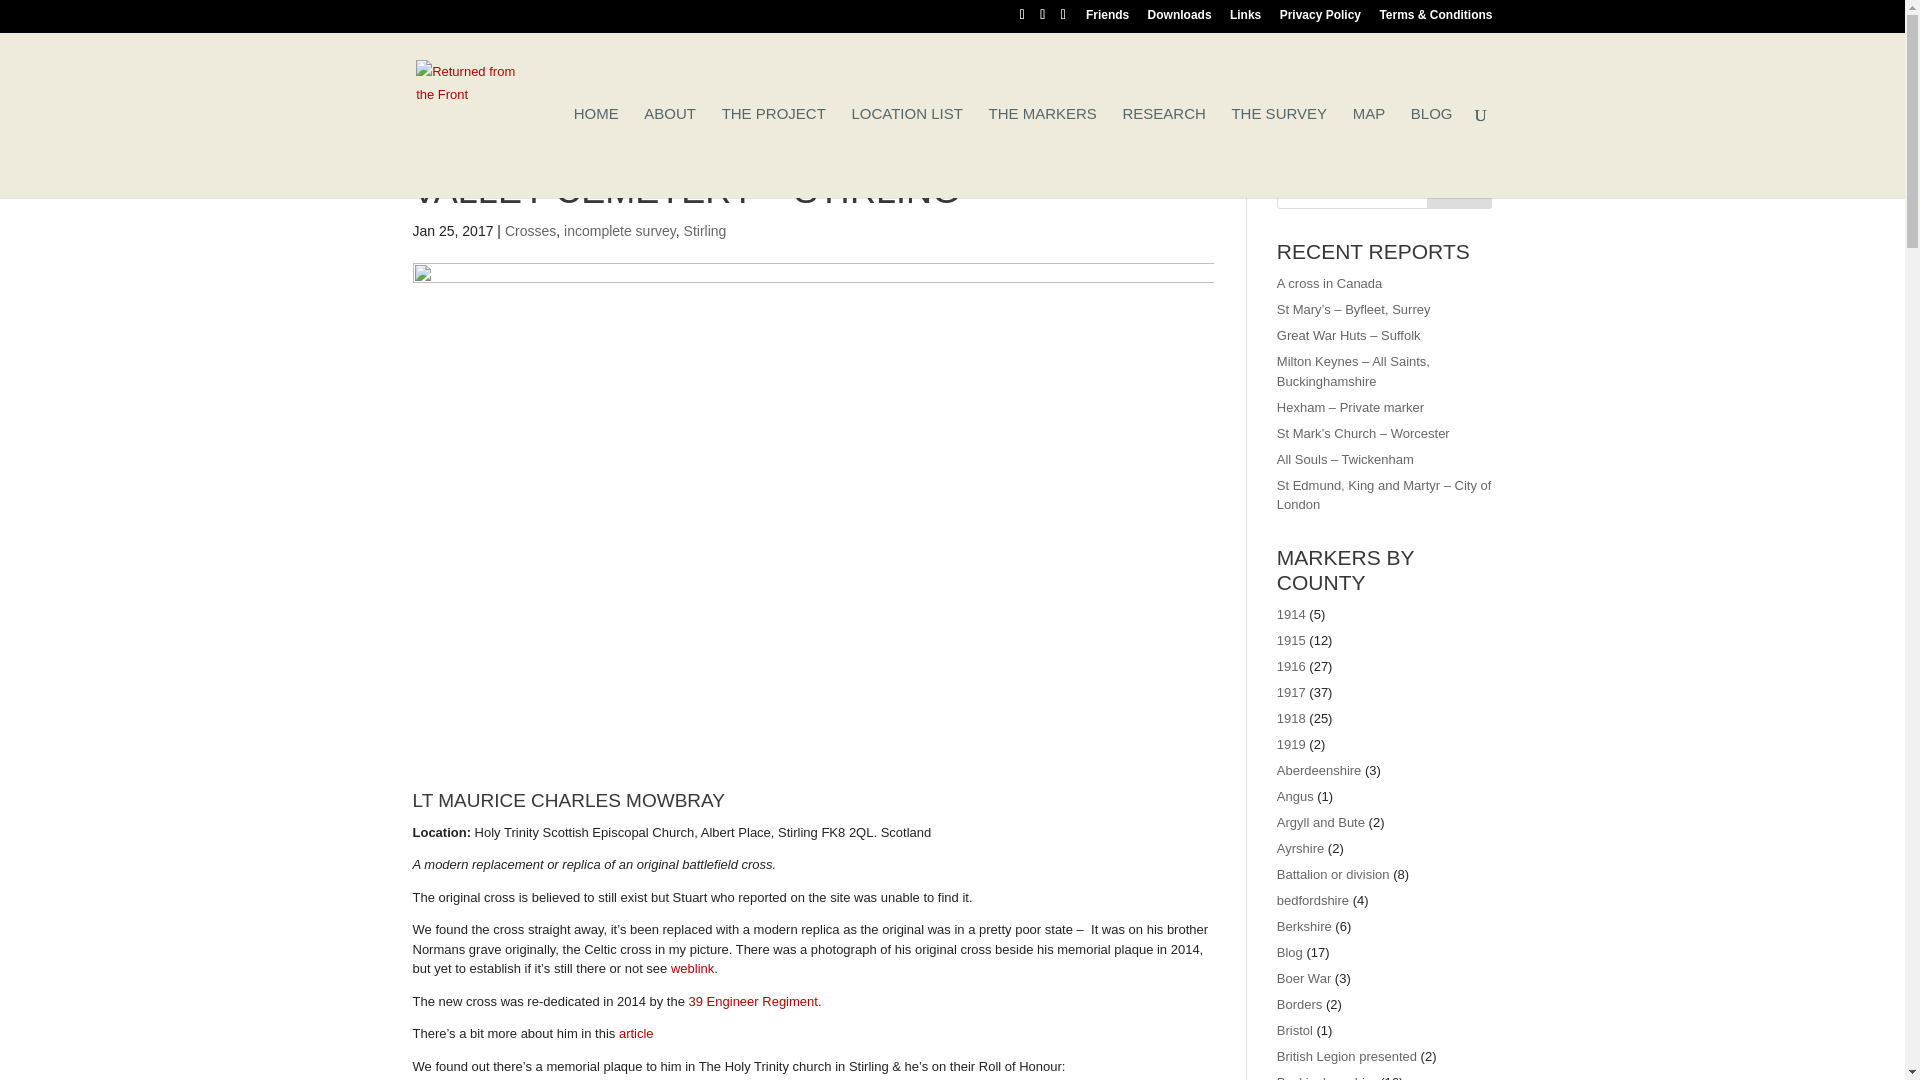 The image size is (1920, 1080). What do you see at coordinates (773, 152) in the screenshot?
I see `THE PROJECT` at bounding box center [773, 152].